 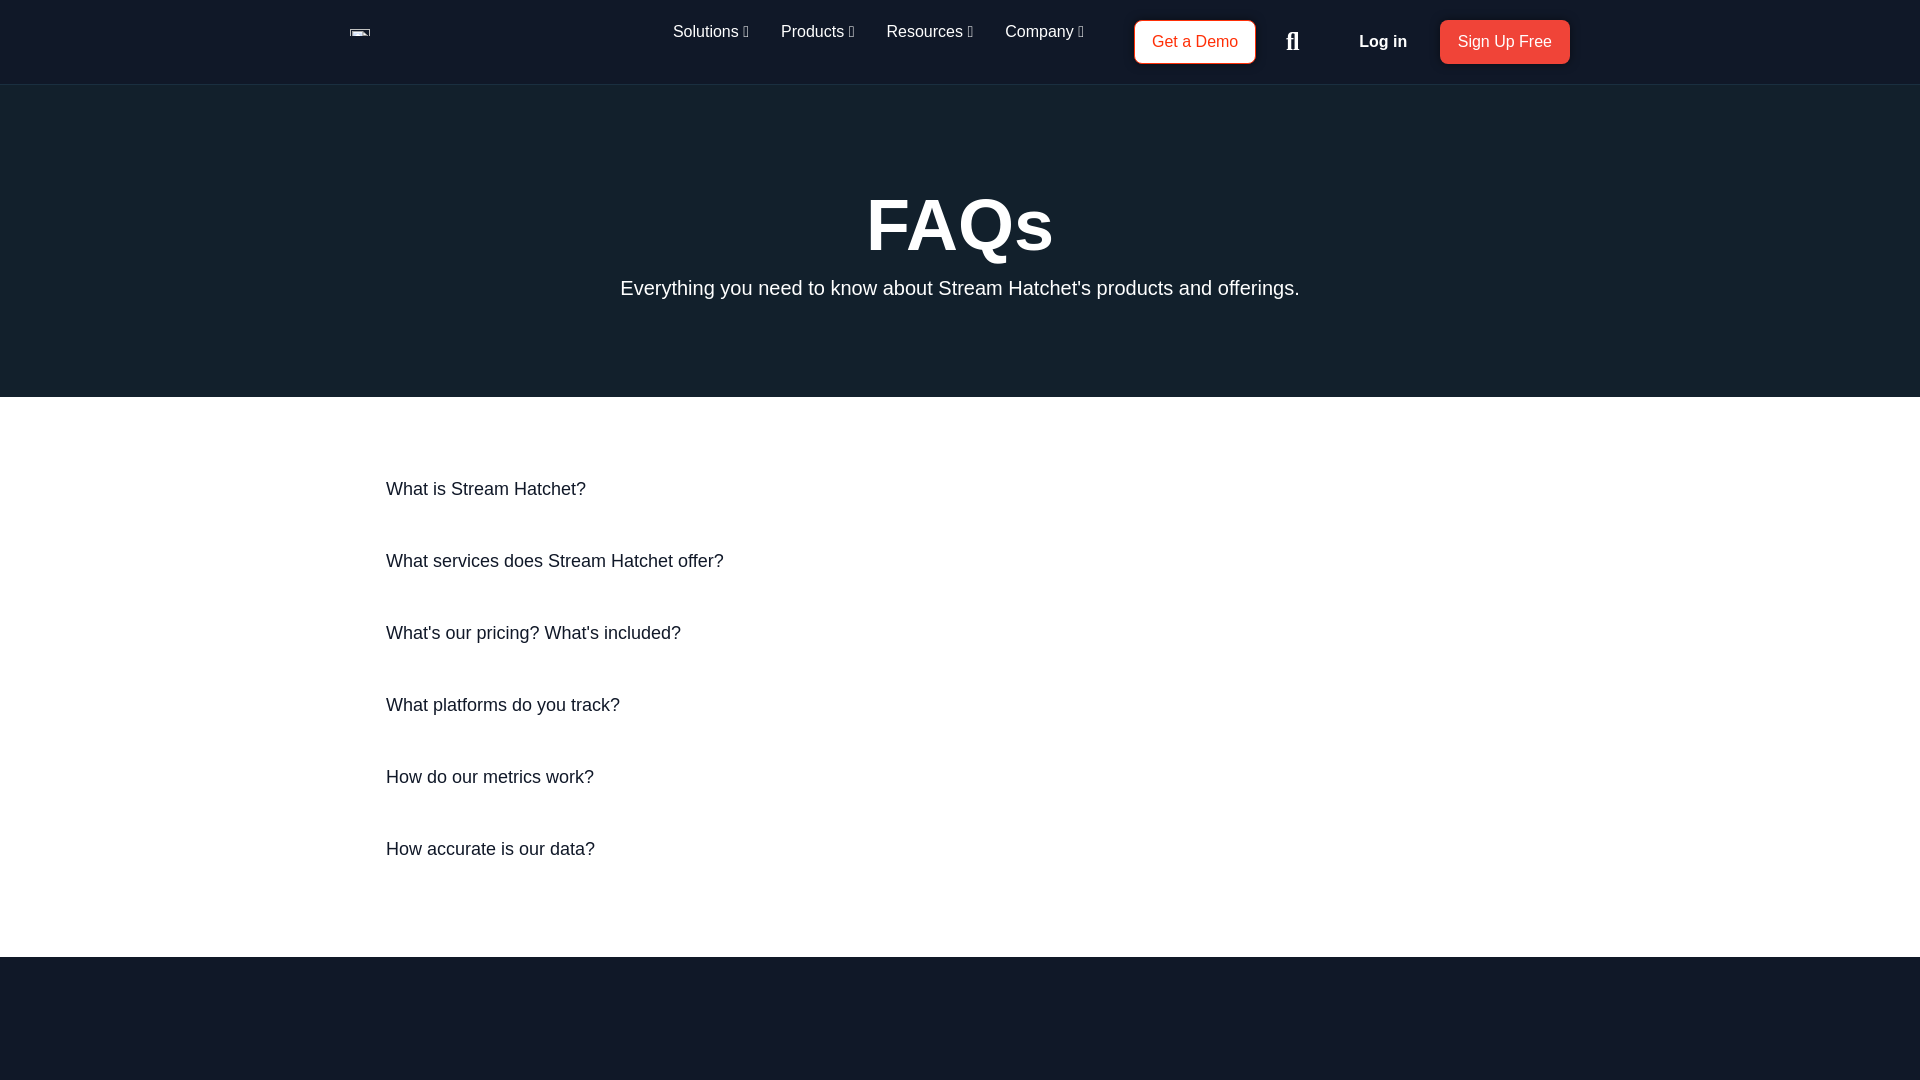 I want to click on Log in, so click(x=1383, y=41).